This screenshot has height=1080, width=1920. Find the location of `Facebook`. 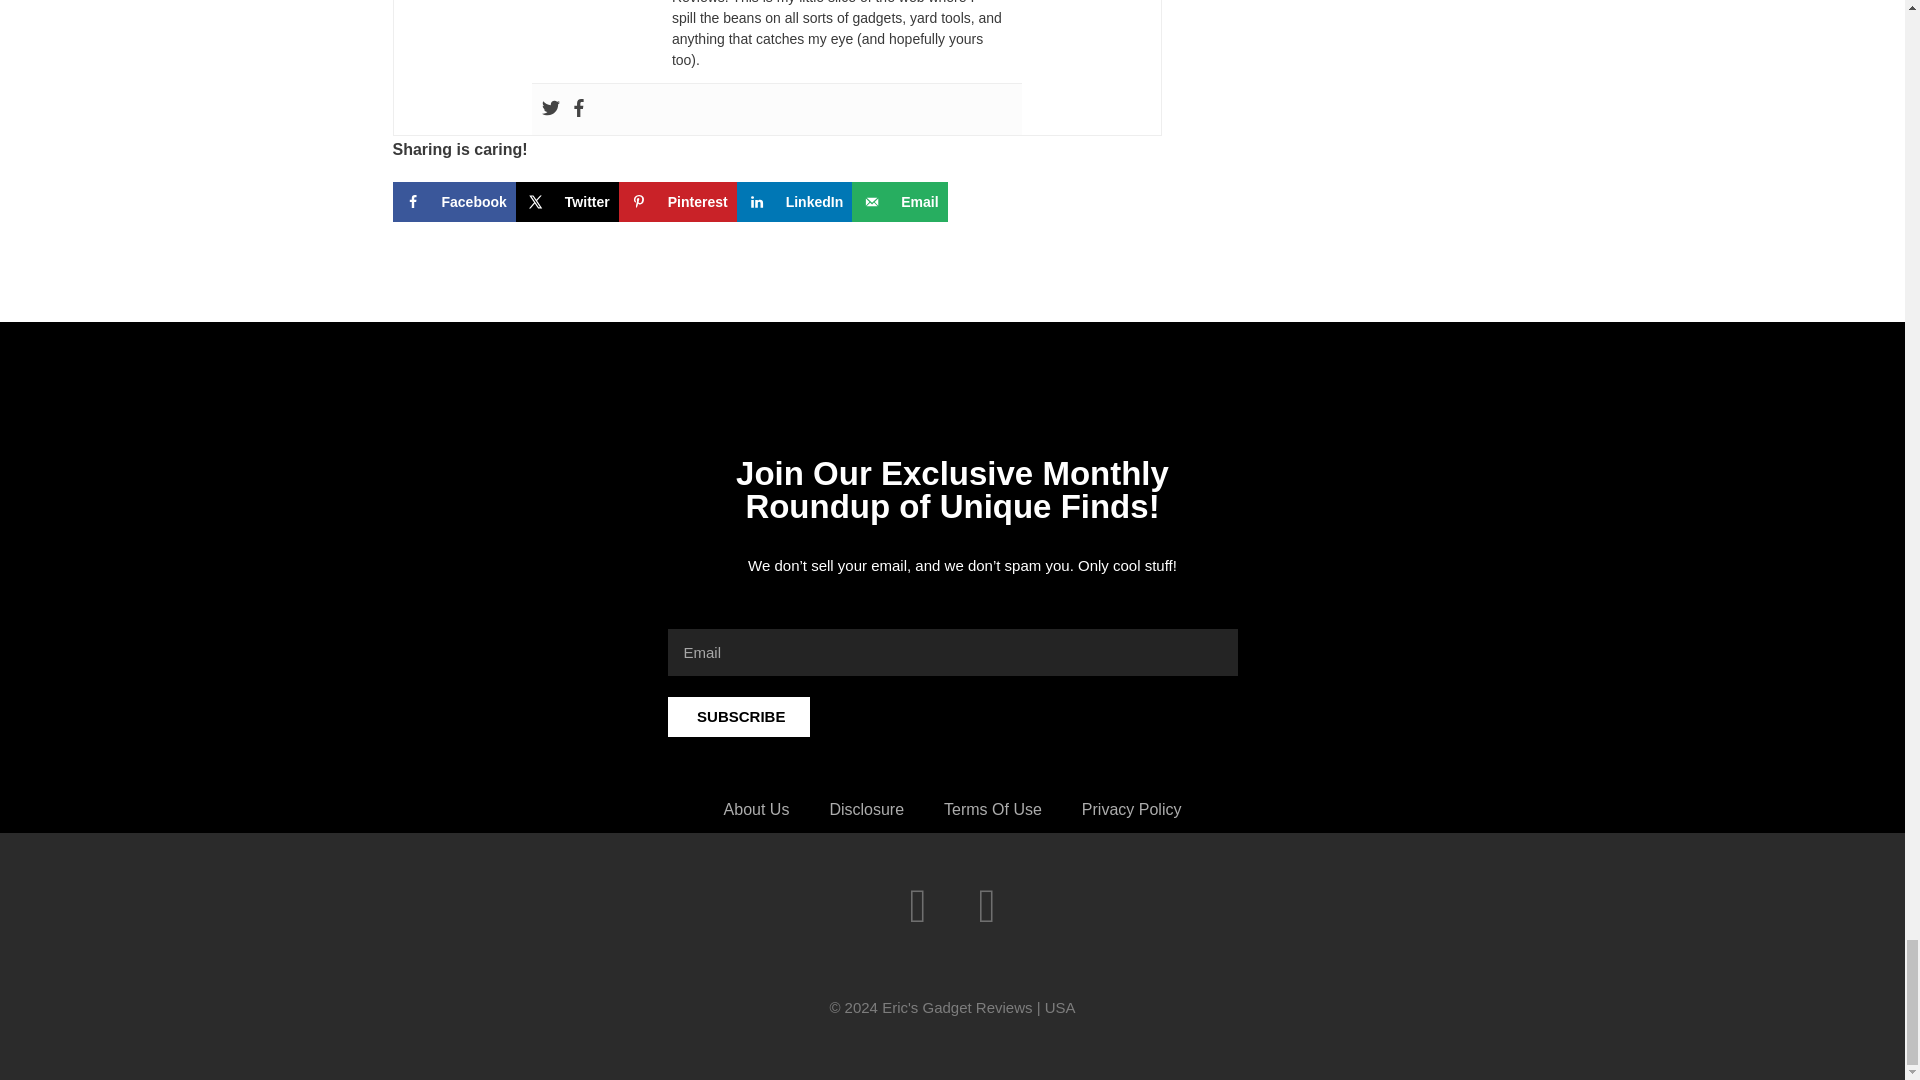

Facebook is located at coordinates (578, 109).